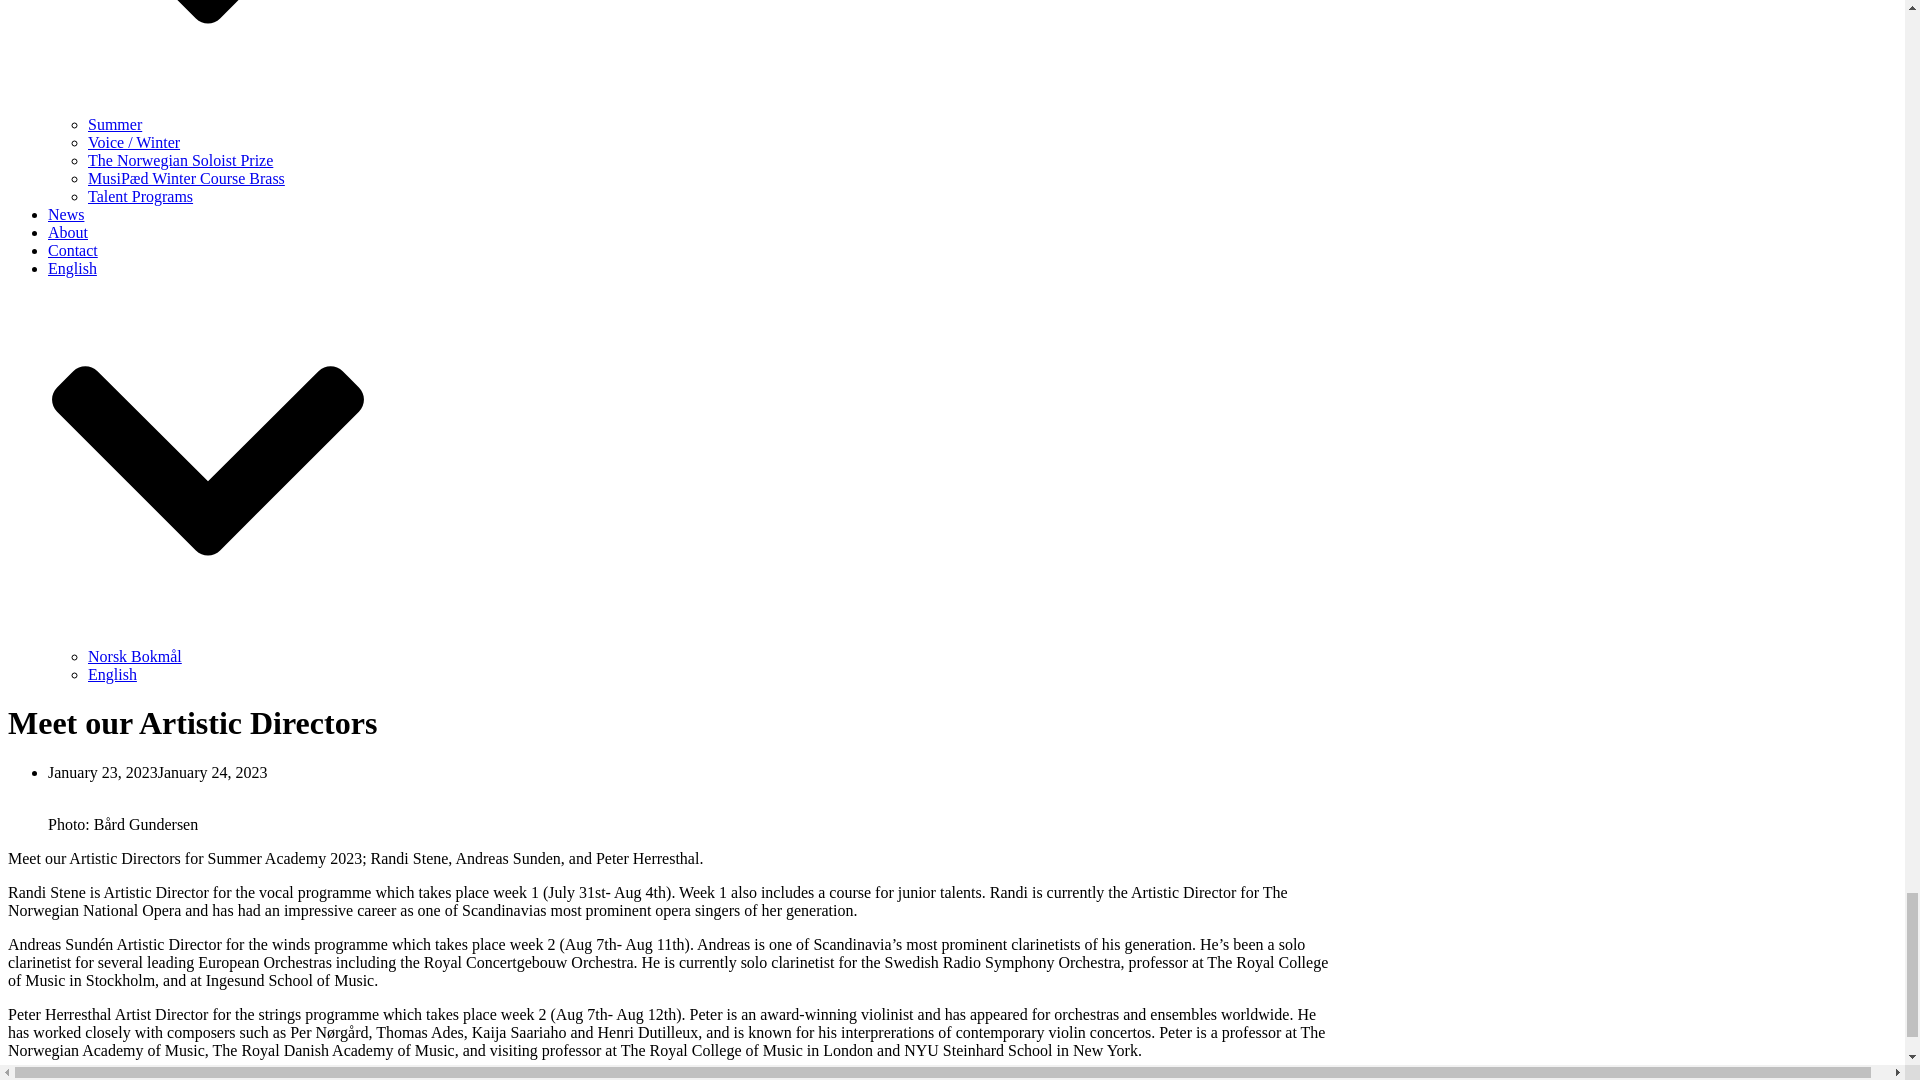 This screenshot has height=1080, width=1920. I want to click on The Norwegian Soloist Prize, so click(180, 160).